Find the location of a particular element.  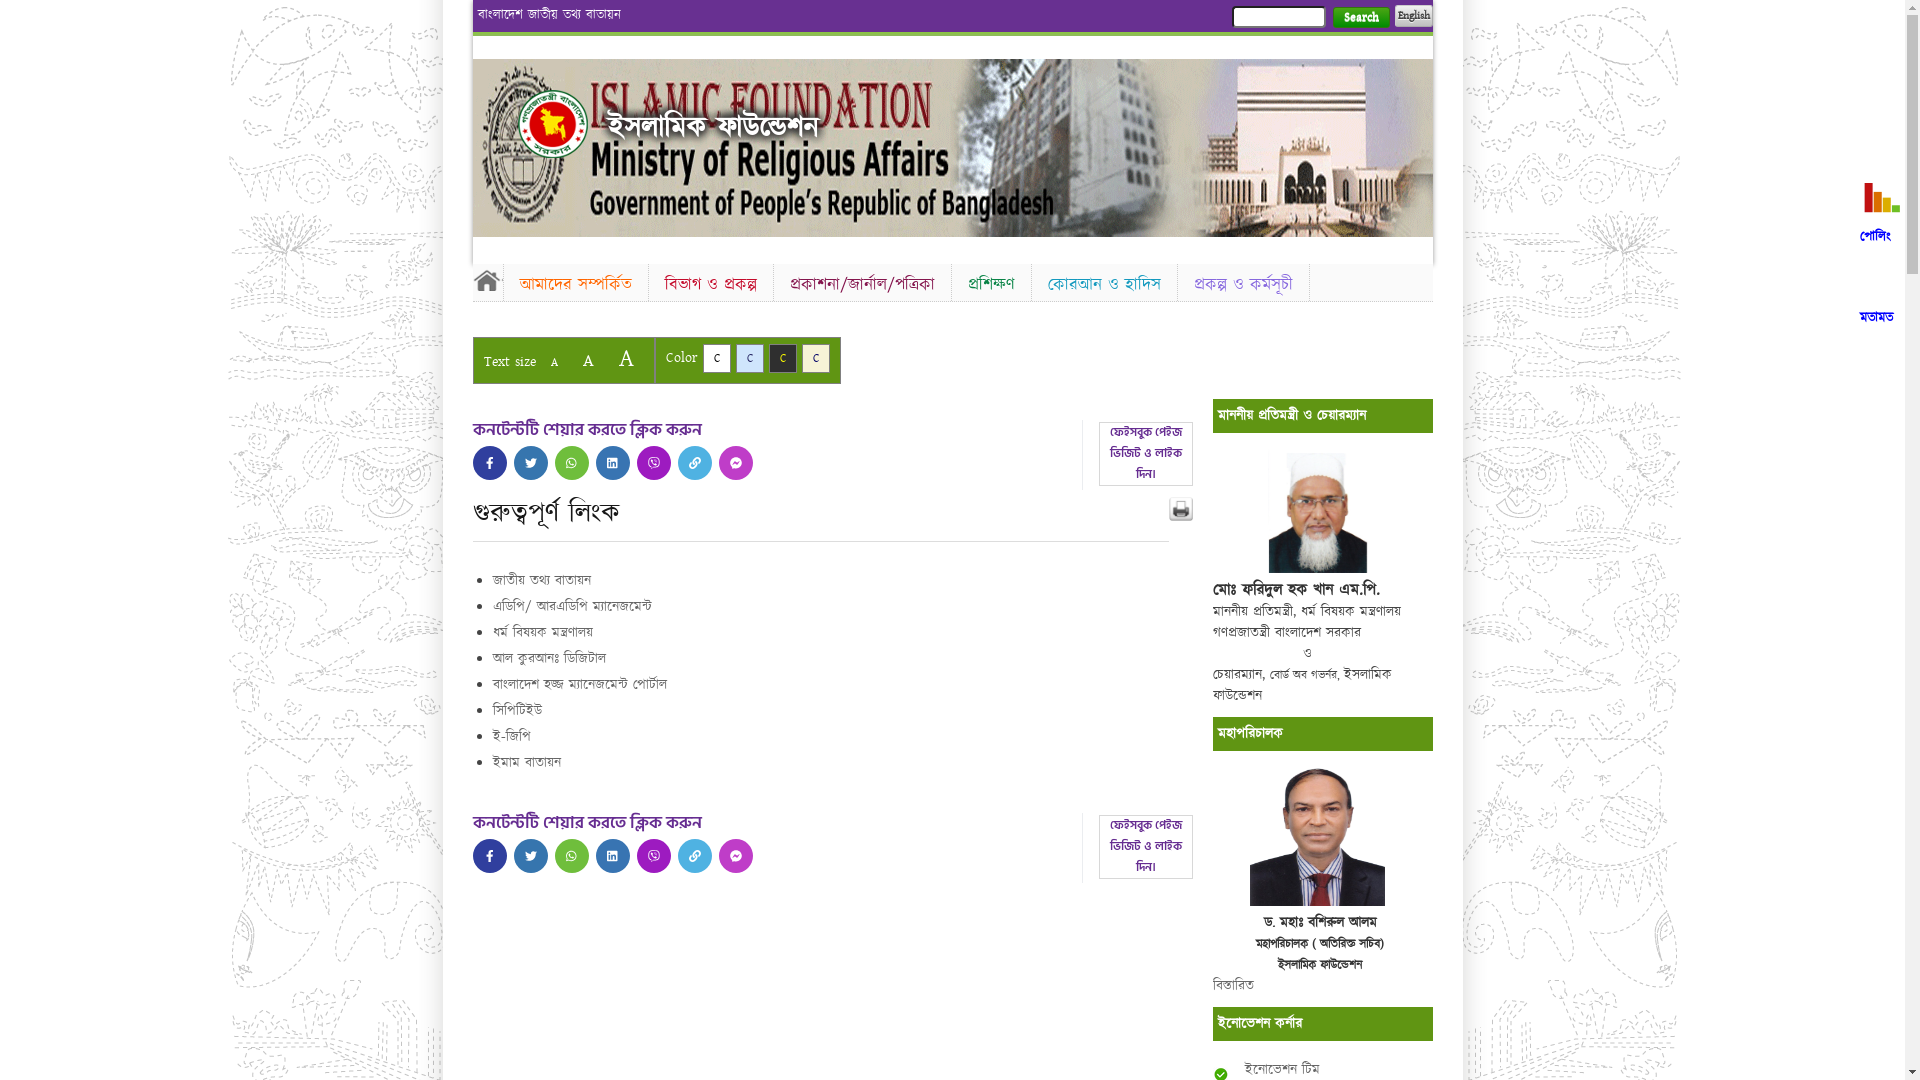

Search is located at coordinates (1360, 18).